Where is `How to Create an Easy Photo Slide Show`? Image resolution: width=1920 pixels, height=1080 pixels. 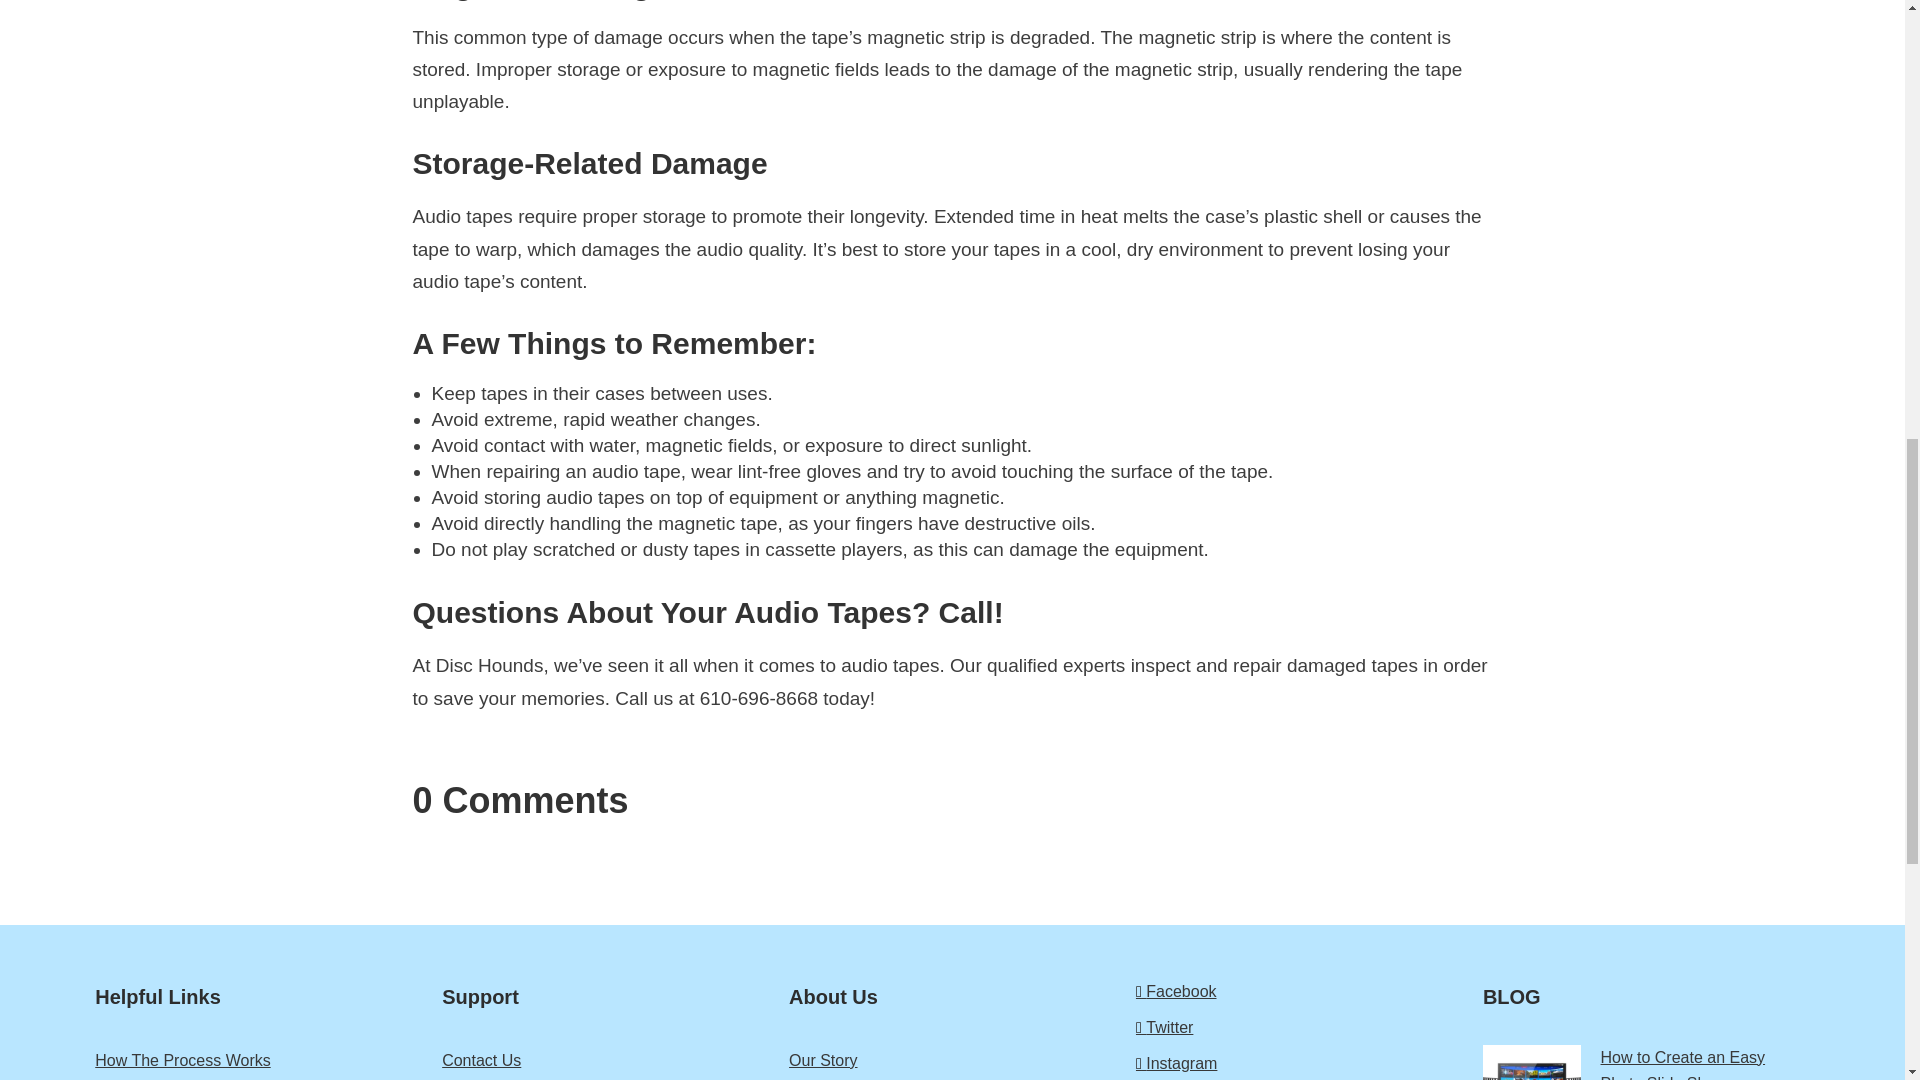
How to Create an Easy Photo Slide Show is located at coordinates (1646, 1062).